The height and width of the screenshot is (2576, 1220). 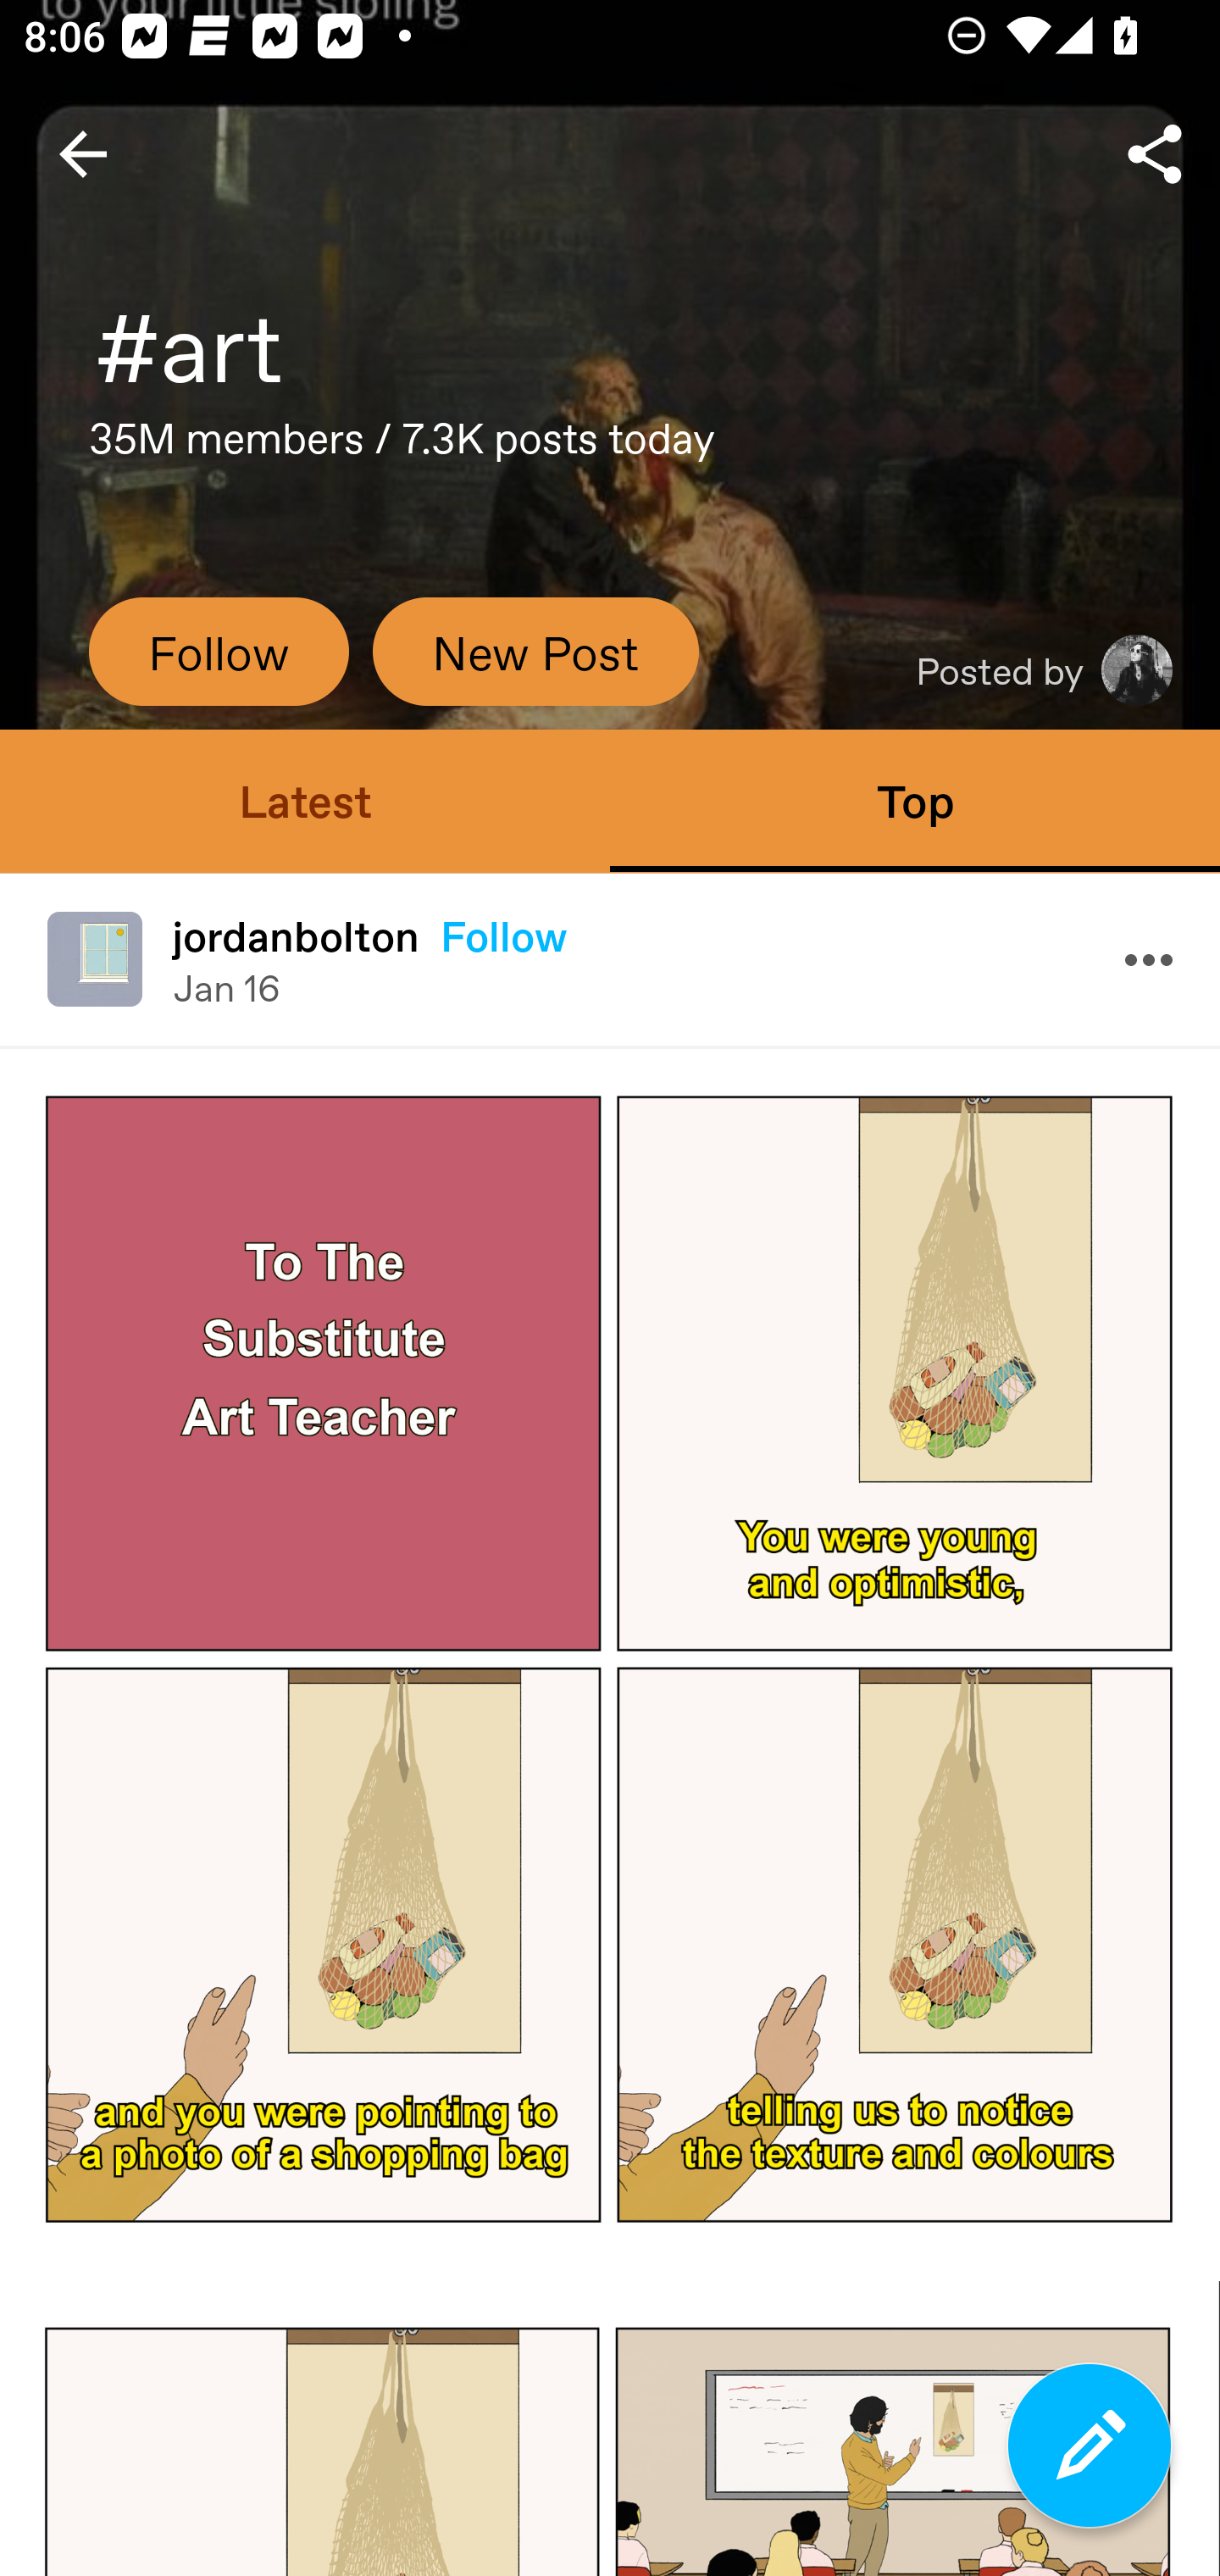 What do you see at coordinates (503, 935) in the screenshot?
I see `Follow` at bounding box center [503, 935].